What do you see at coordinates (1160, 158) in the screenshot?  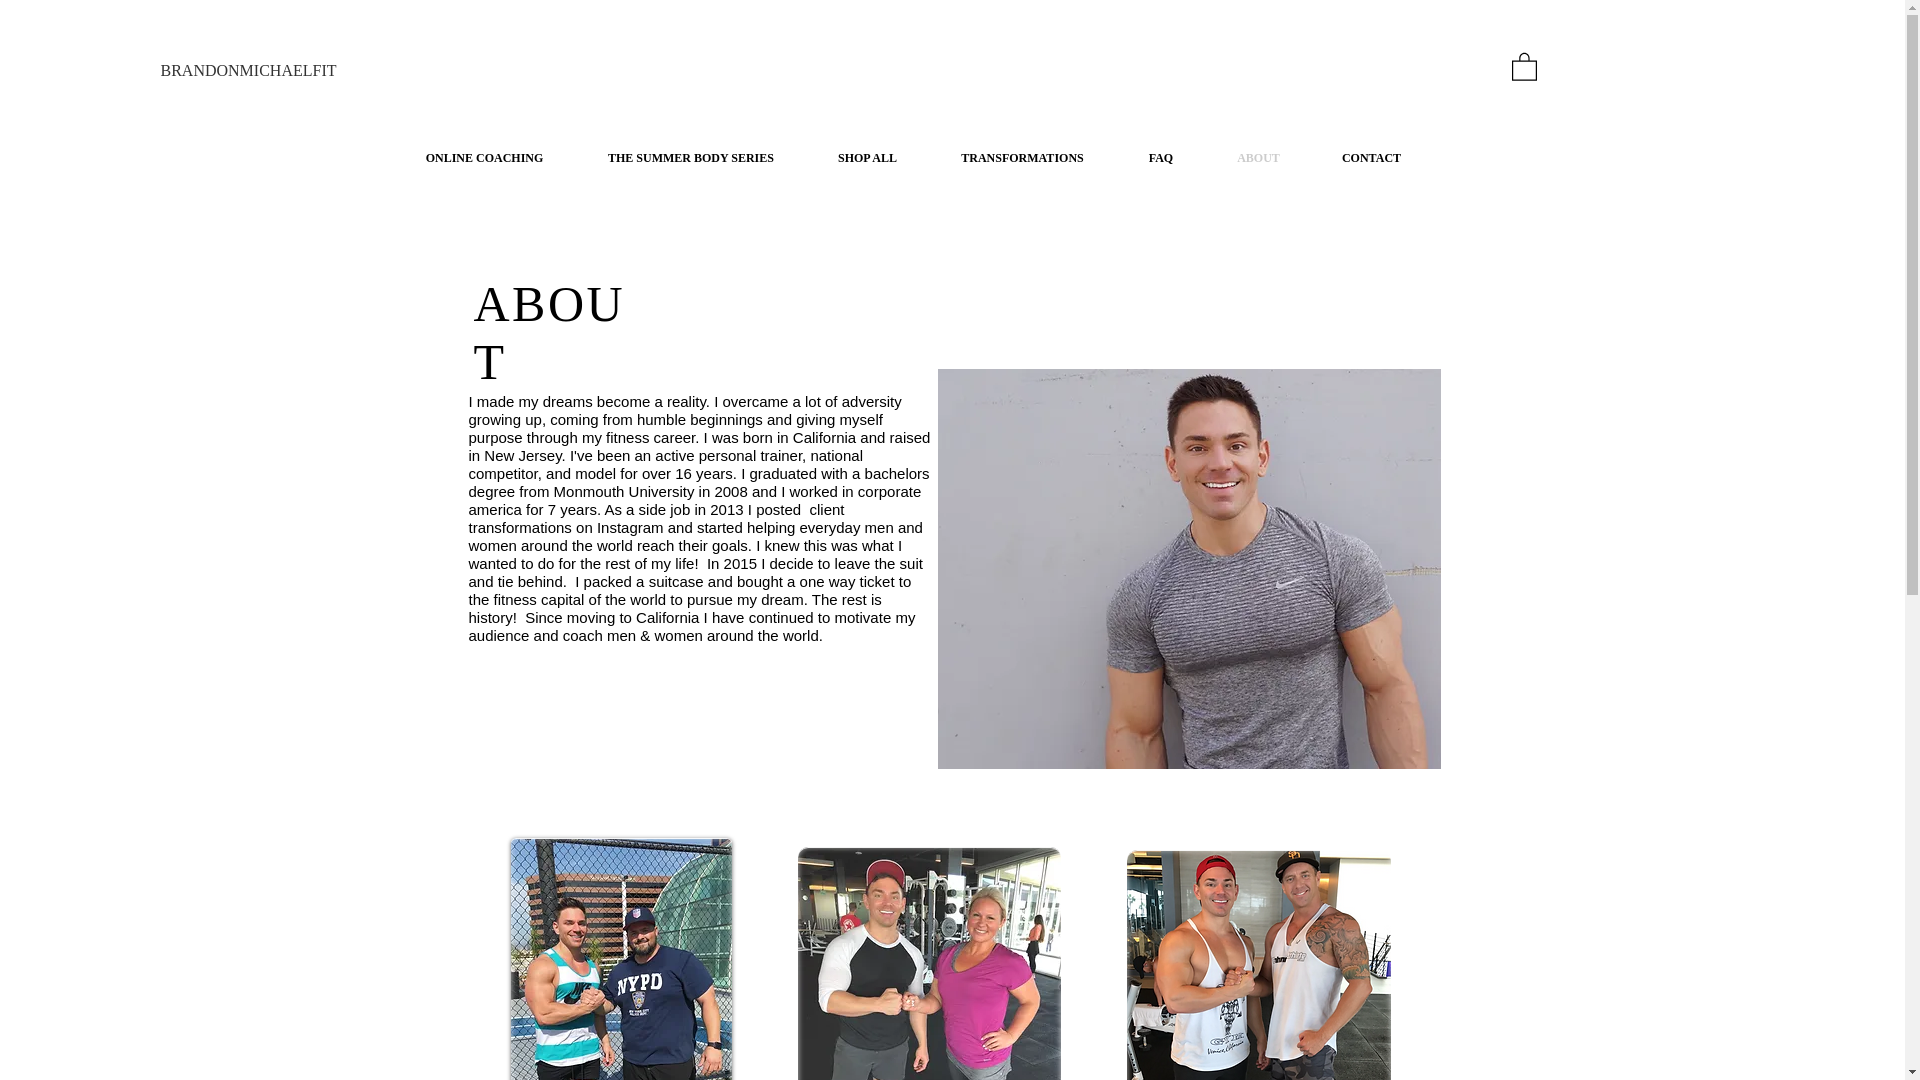 I see `FAQ` at bounding box center [1160, 158].